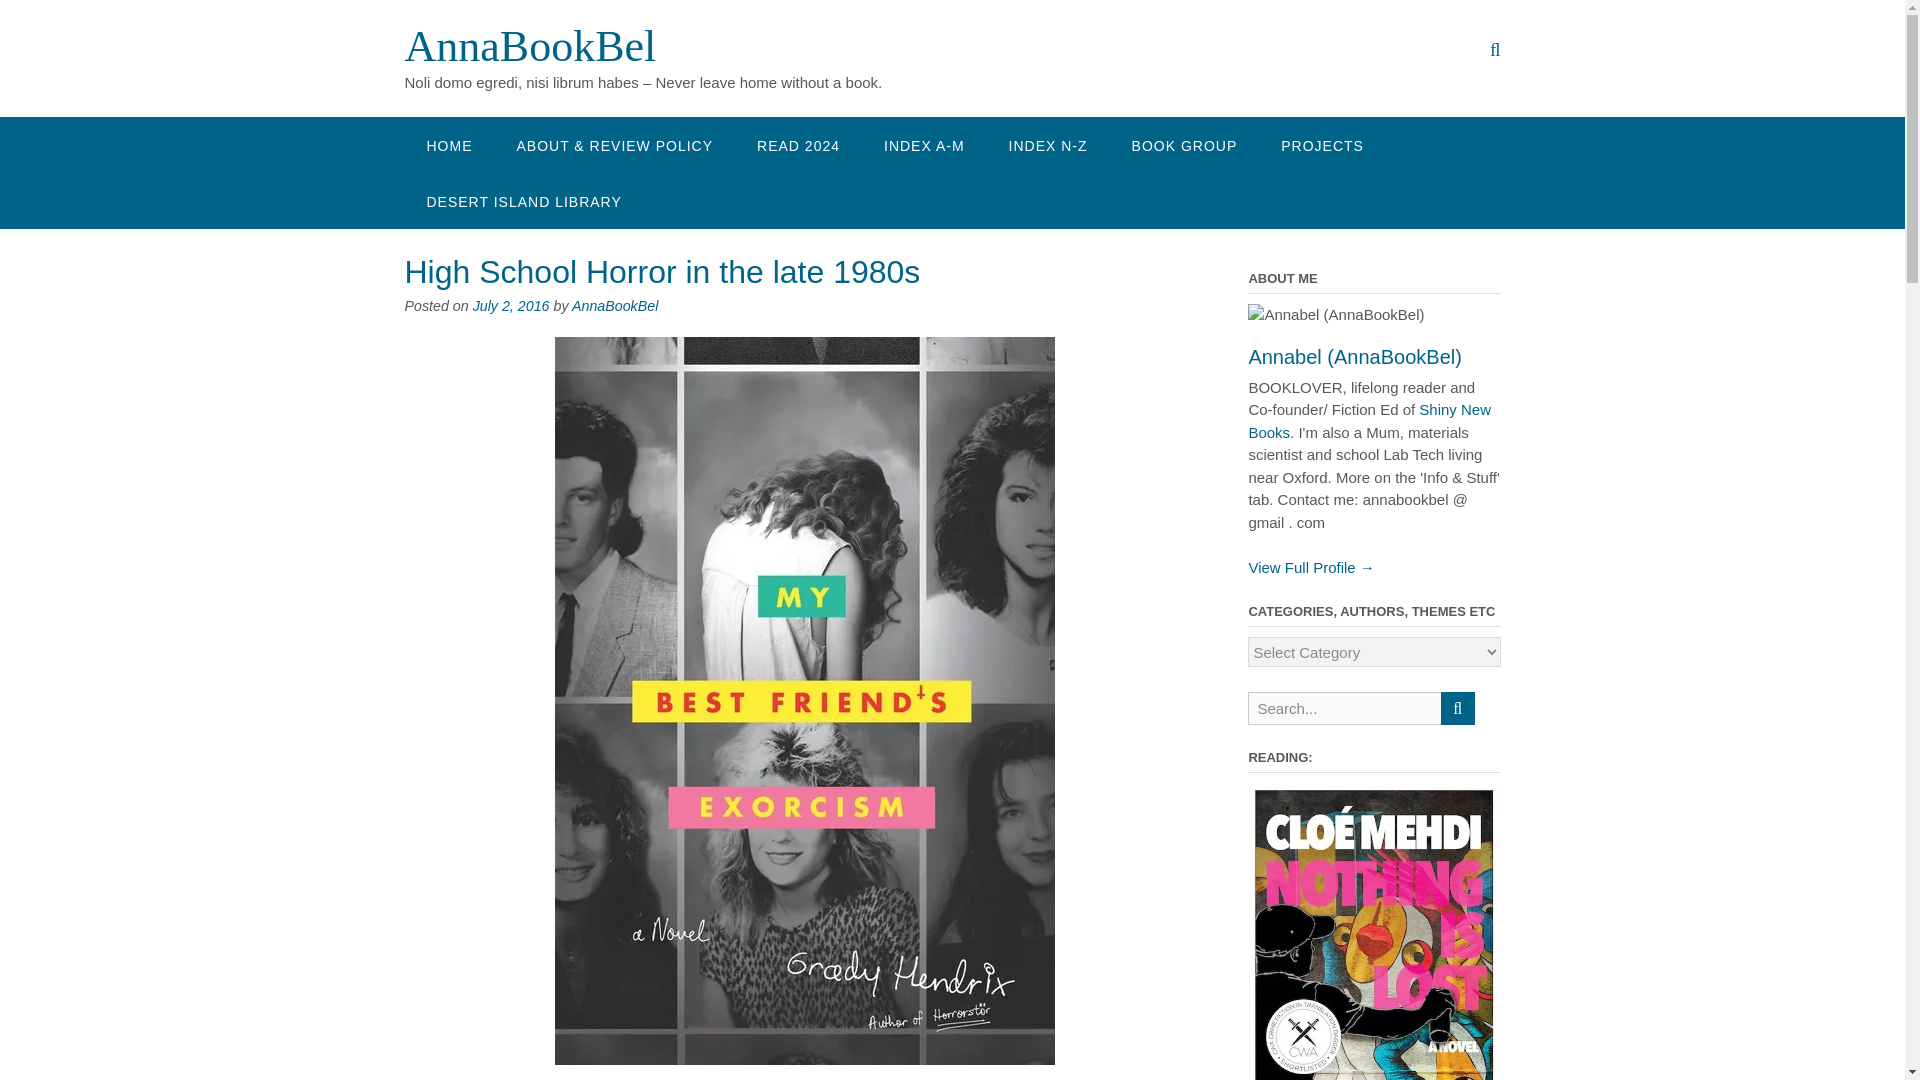 The image size is (1920, 1080). What do you see at coordinates (1344, 708) in the screenshot?
I see `Search for:` at bounding box center [1344, 708].